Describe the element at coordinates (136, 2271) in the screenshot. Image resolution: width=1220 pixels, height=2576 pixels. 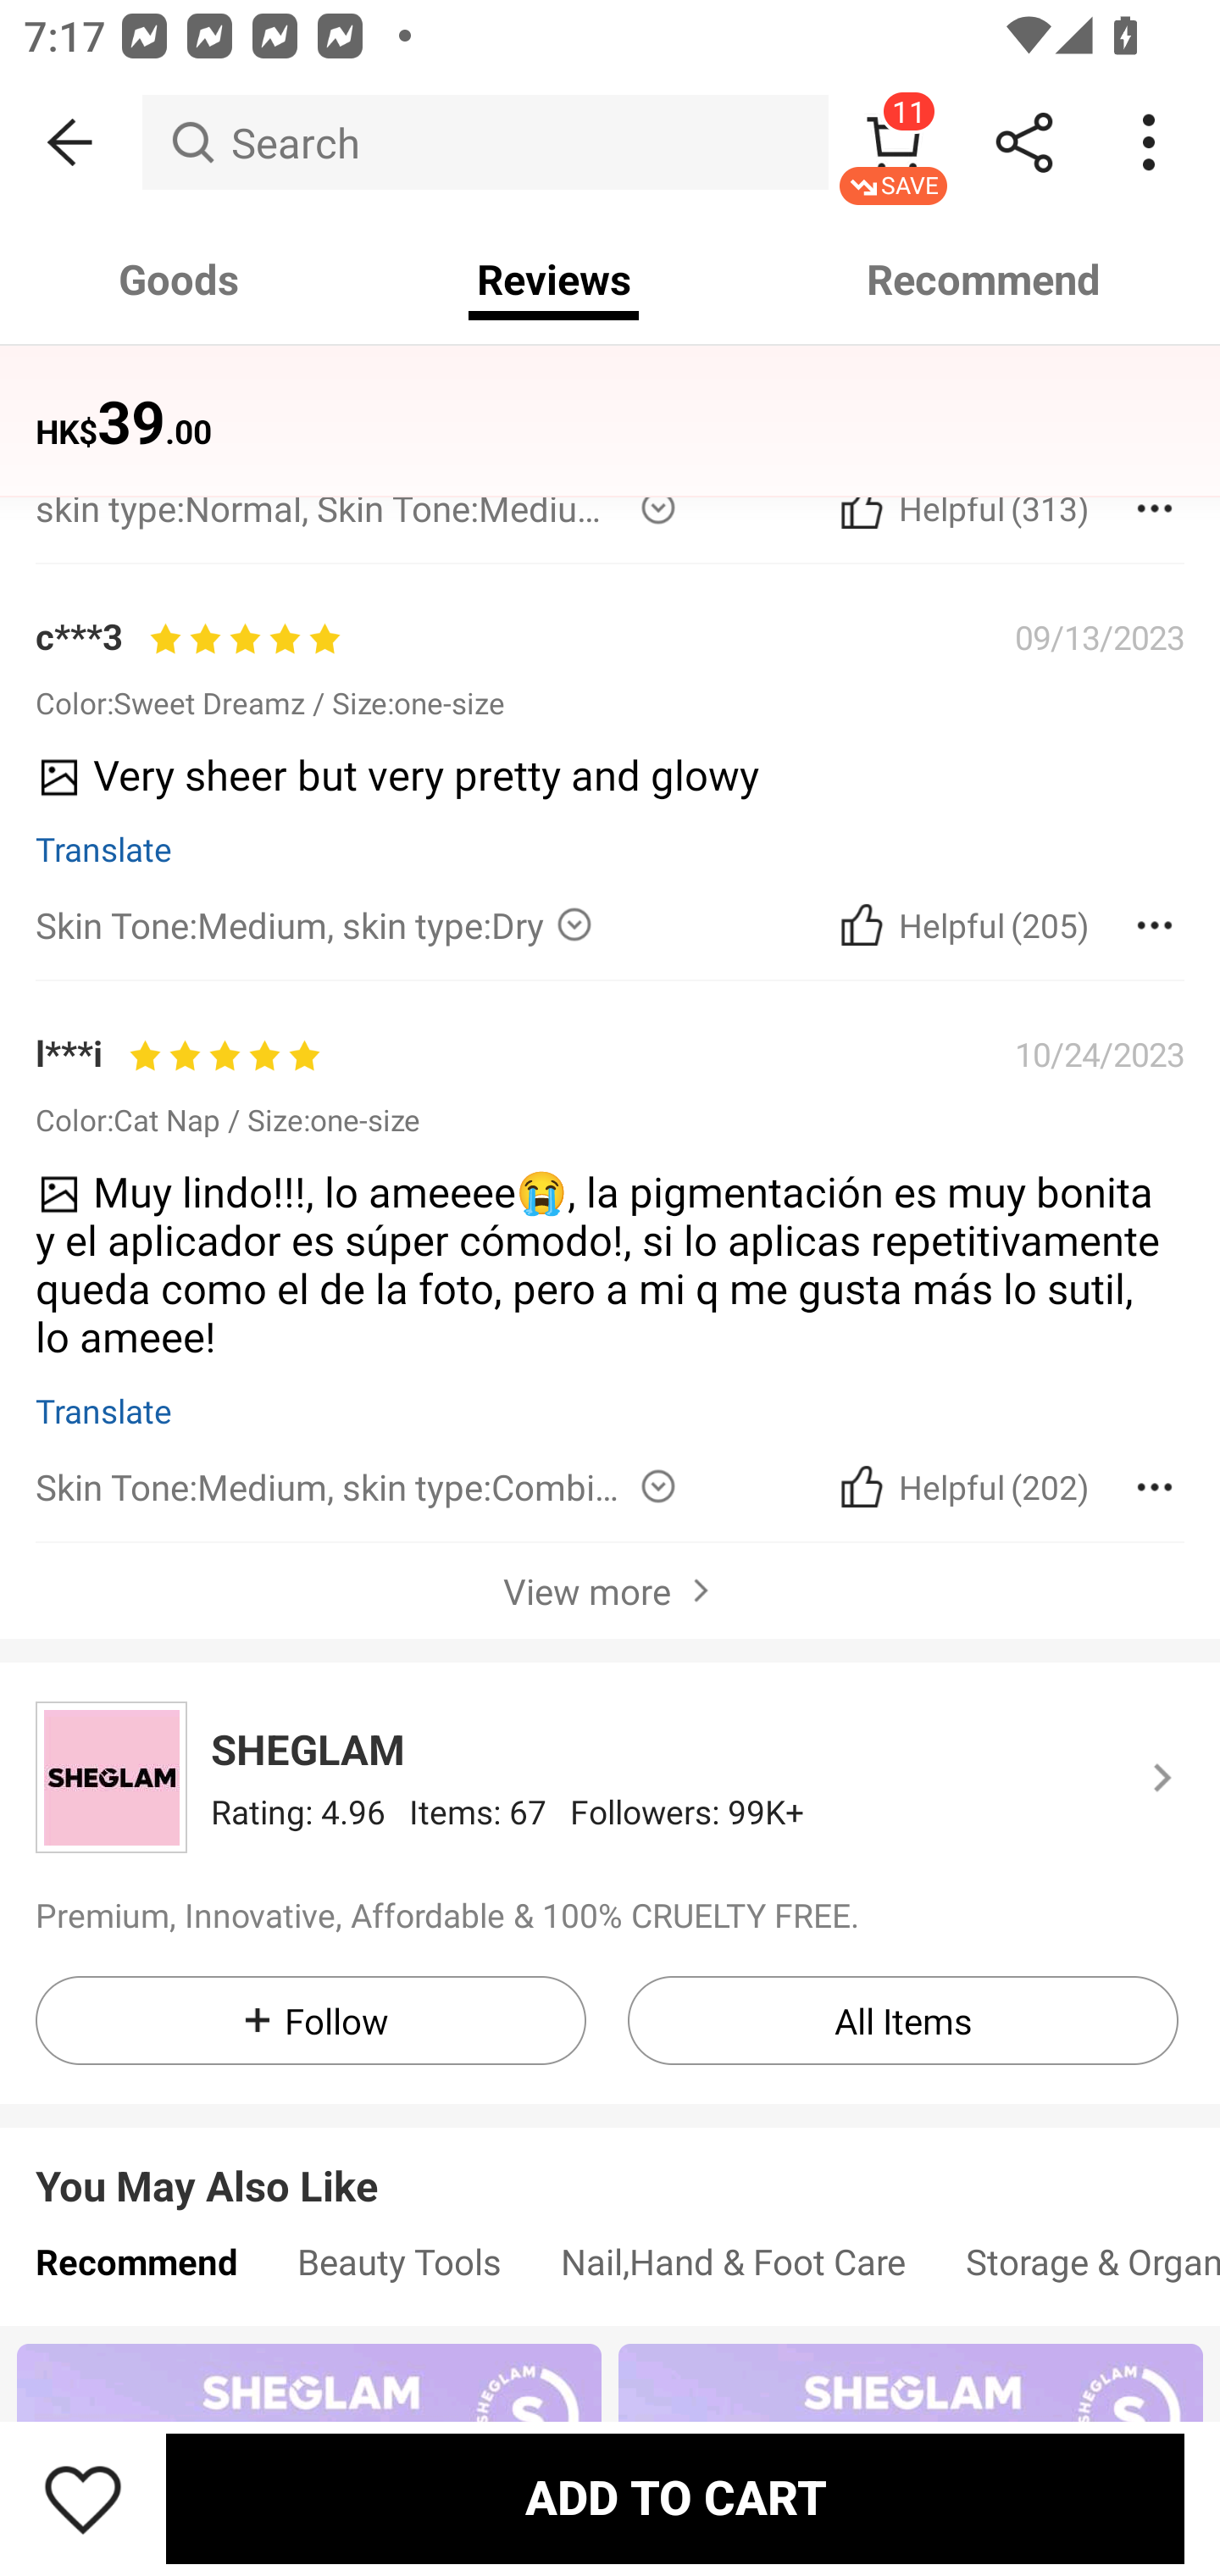
I see `Recommend` at that location.